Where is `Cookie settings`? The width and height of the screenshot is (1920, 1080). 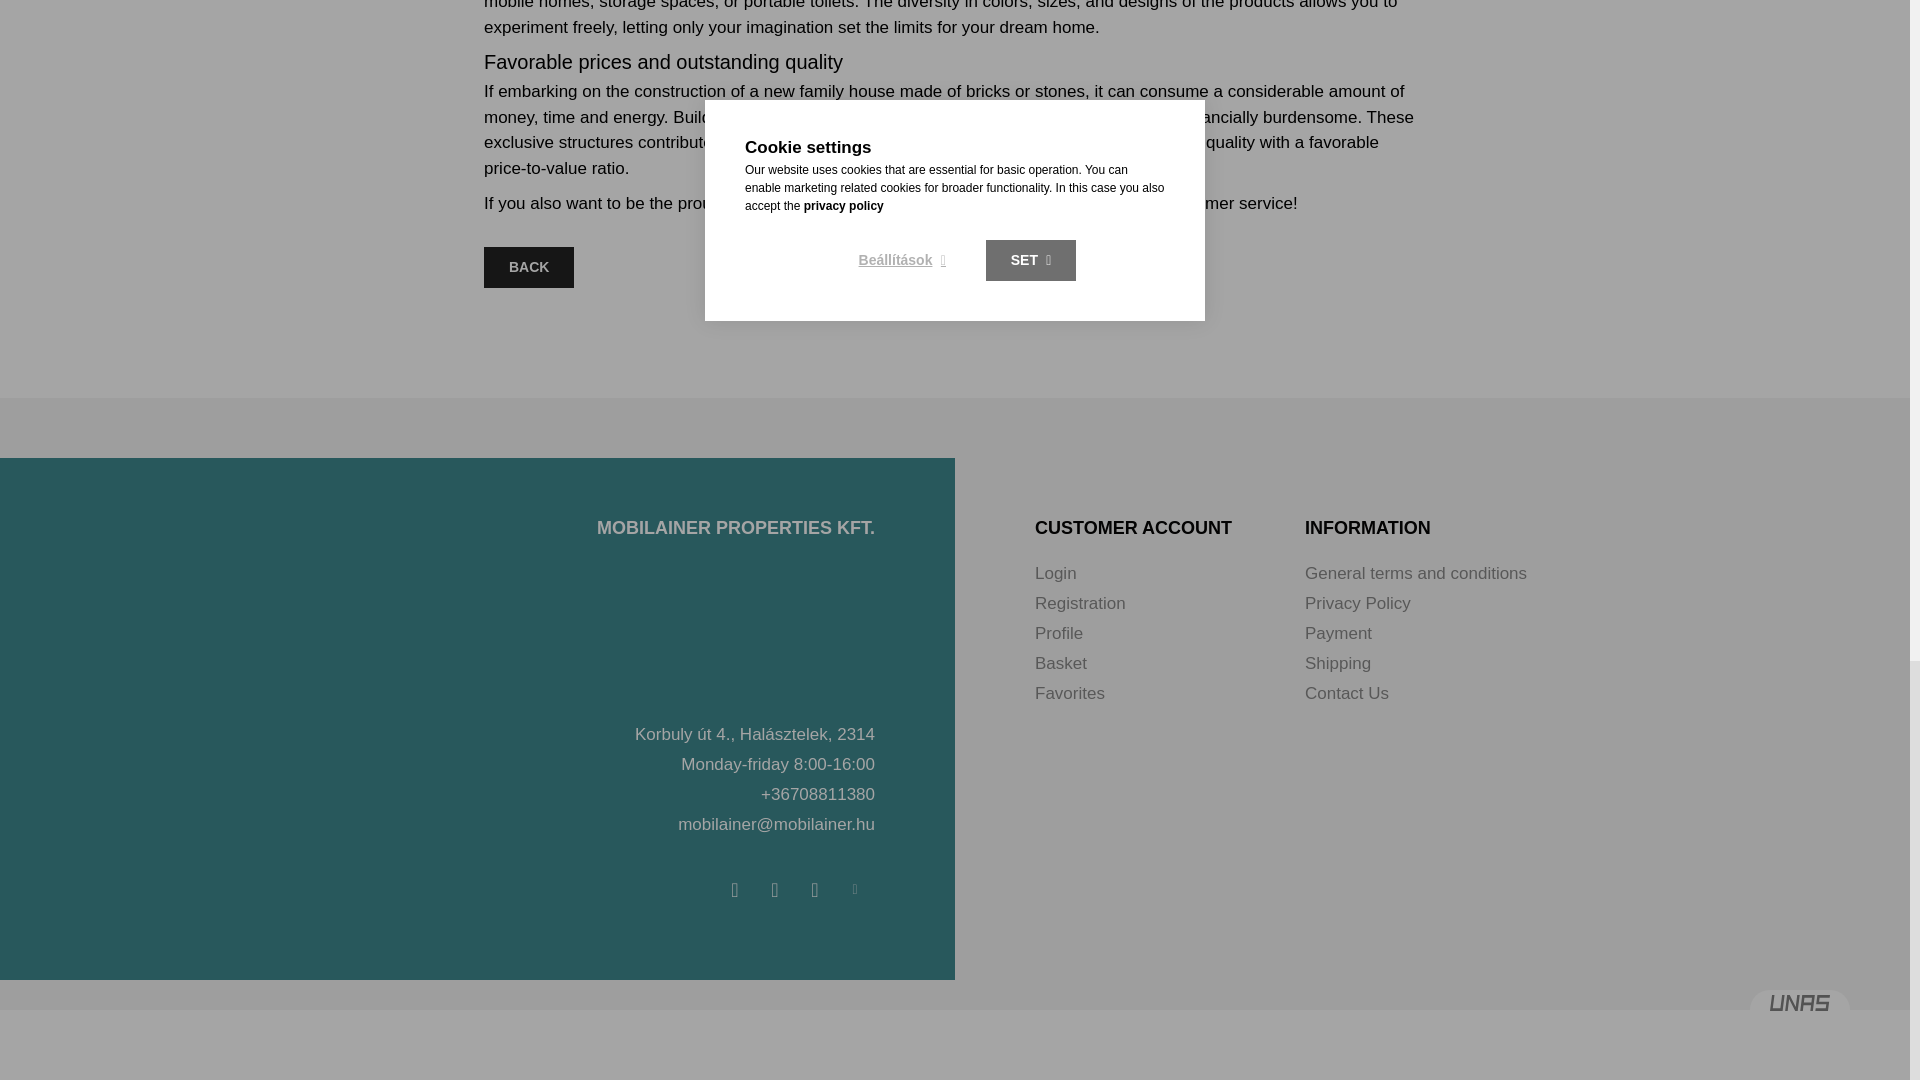
Cookie settings is located at coordinates (855, 890).